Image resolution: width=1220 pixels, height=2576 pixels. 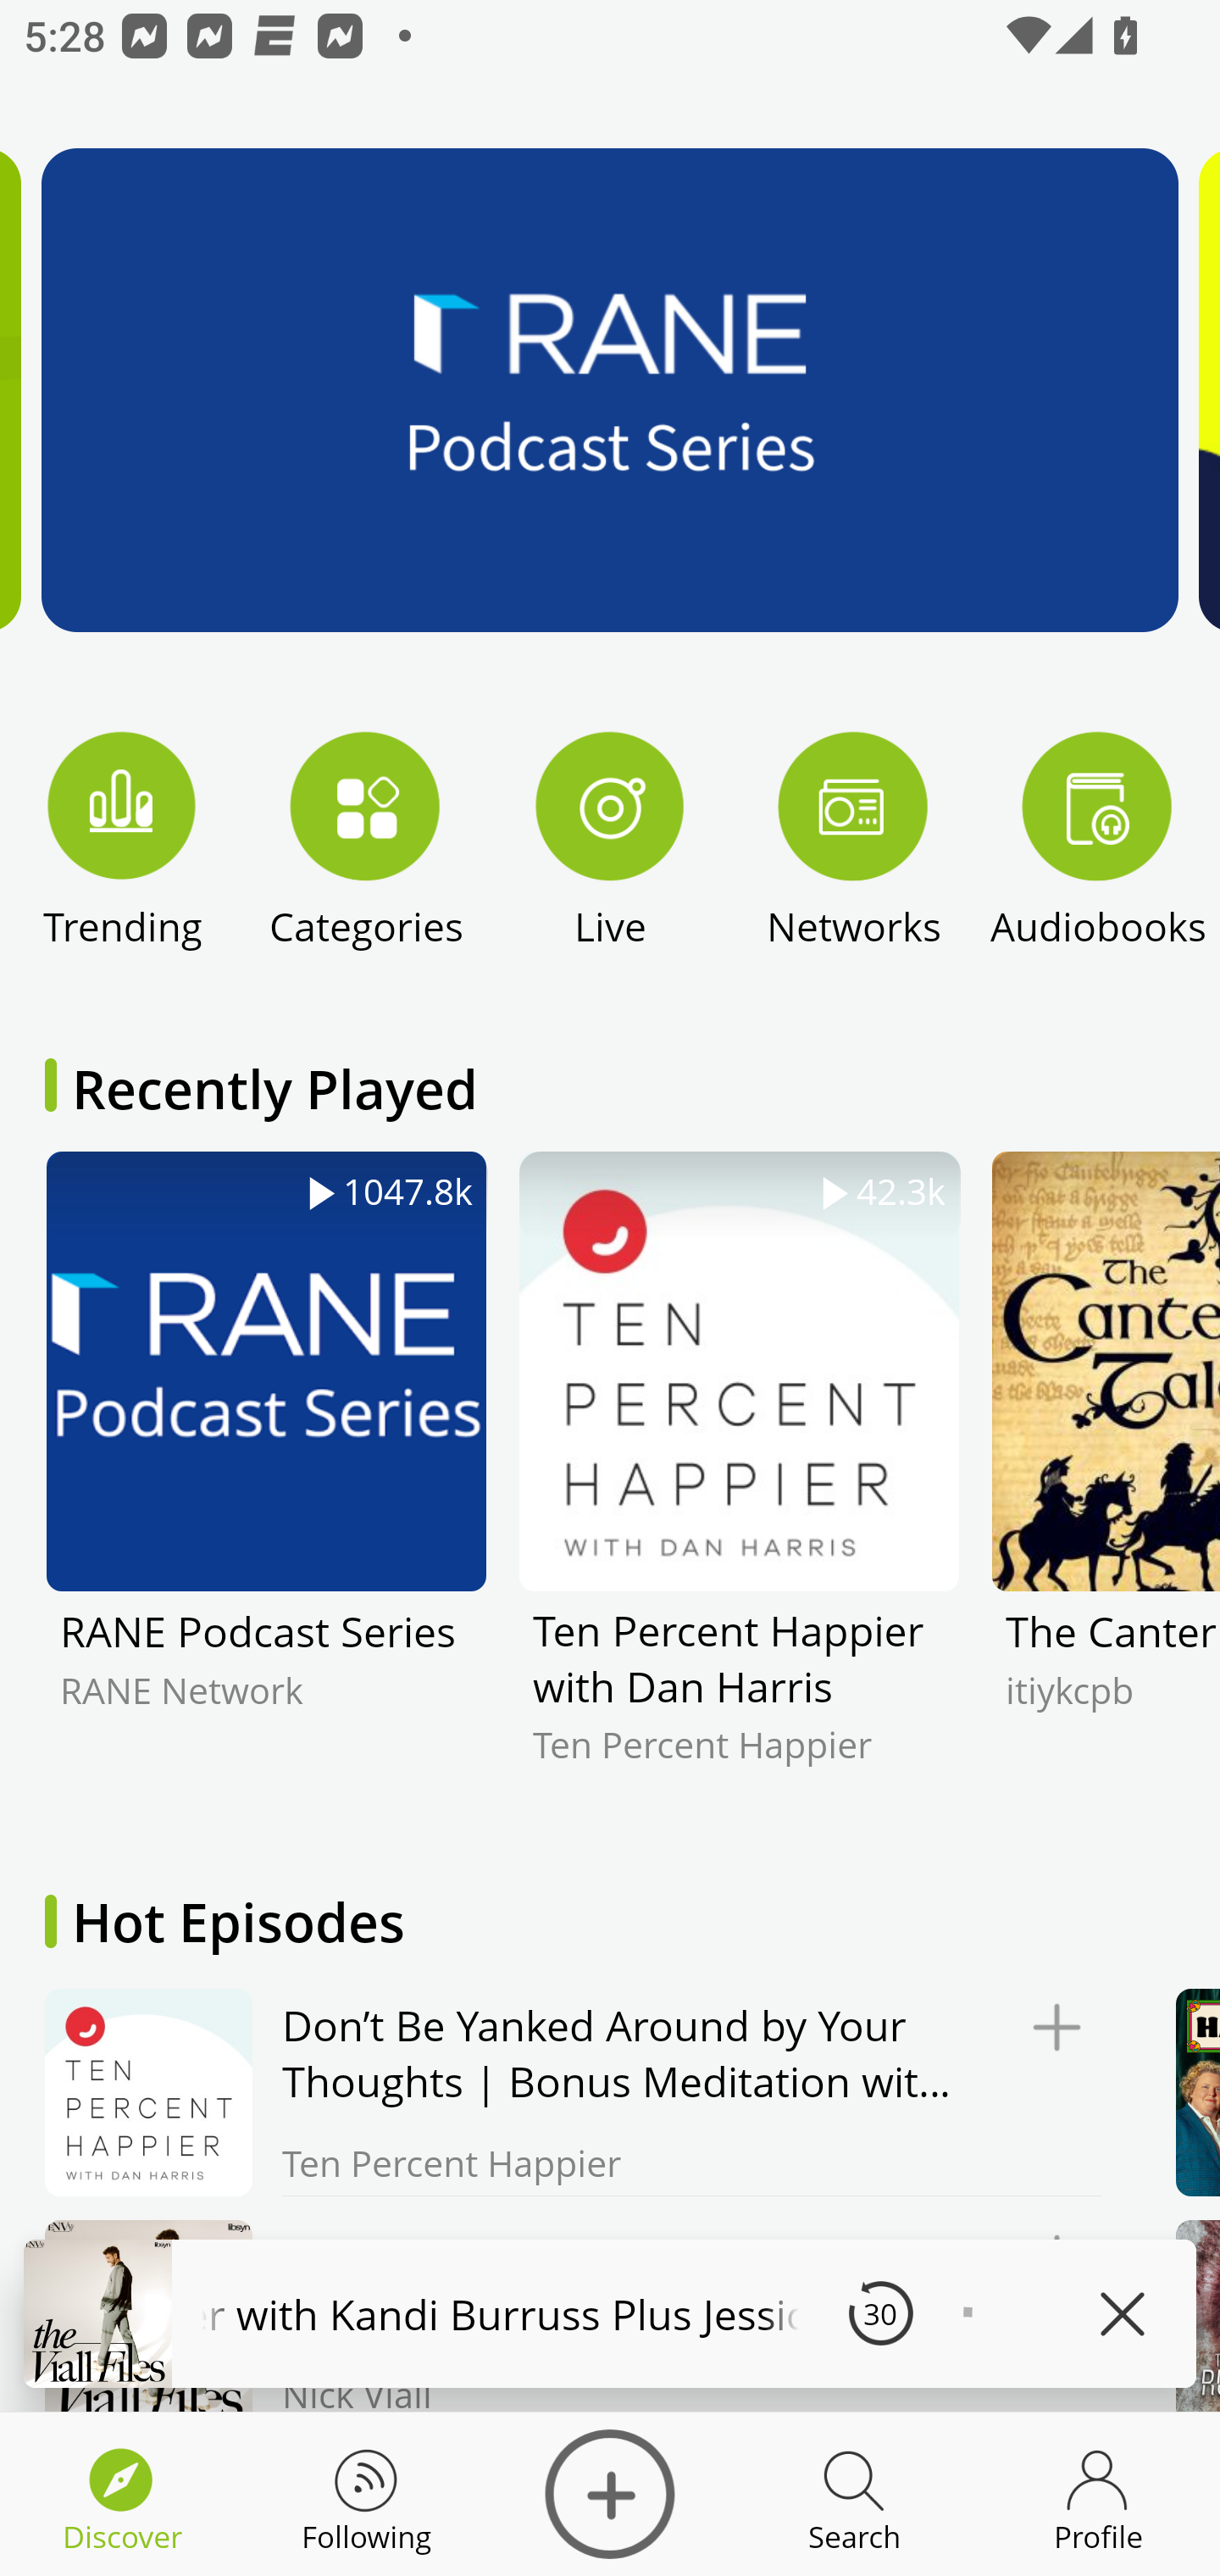 What do you see at coordinates (1098, 2495) in the screenshot?
I see `Discover Profile` at bounding box center [1098, 2495].